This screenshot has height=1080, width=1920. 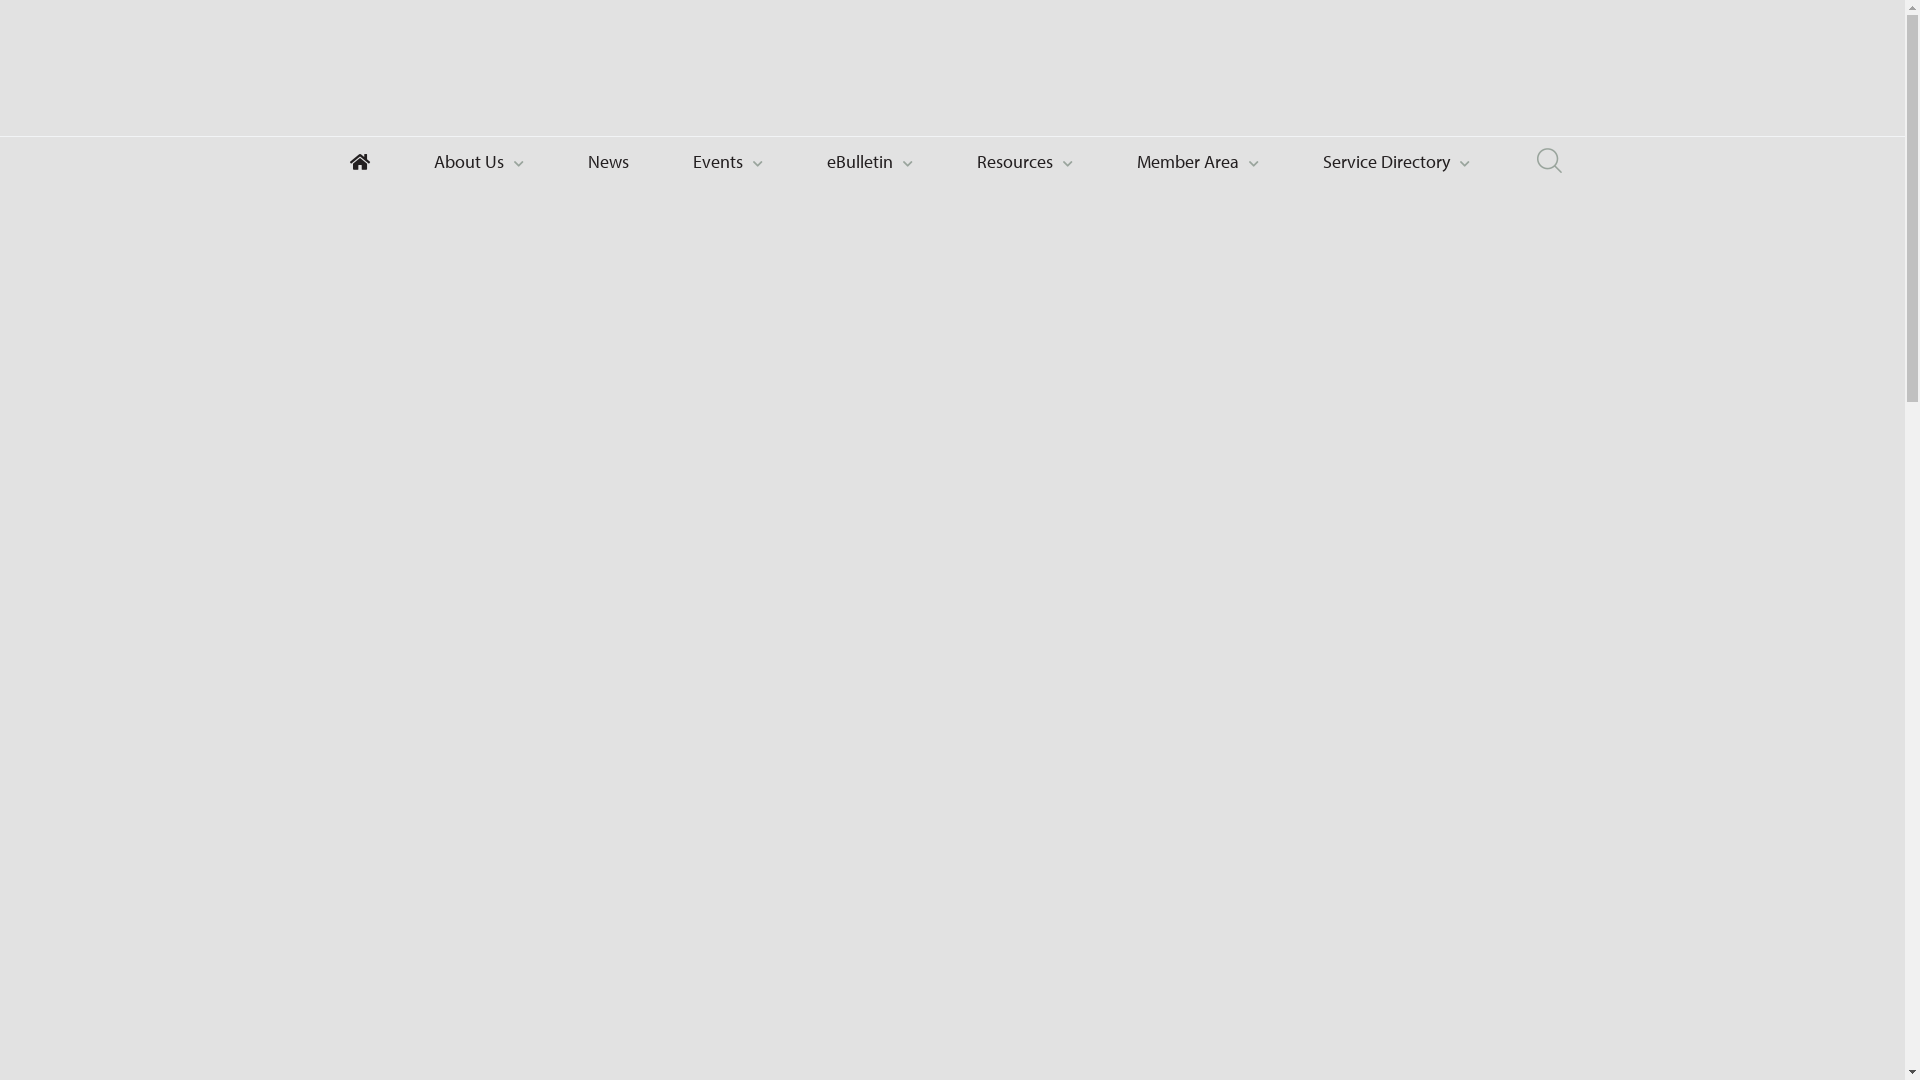 What do you see at coordinates (1305, 84) in the screenshot?
I see `08 6164 0380` at bounding box center [1305, 84].